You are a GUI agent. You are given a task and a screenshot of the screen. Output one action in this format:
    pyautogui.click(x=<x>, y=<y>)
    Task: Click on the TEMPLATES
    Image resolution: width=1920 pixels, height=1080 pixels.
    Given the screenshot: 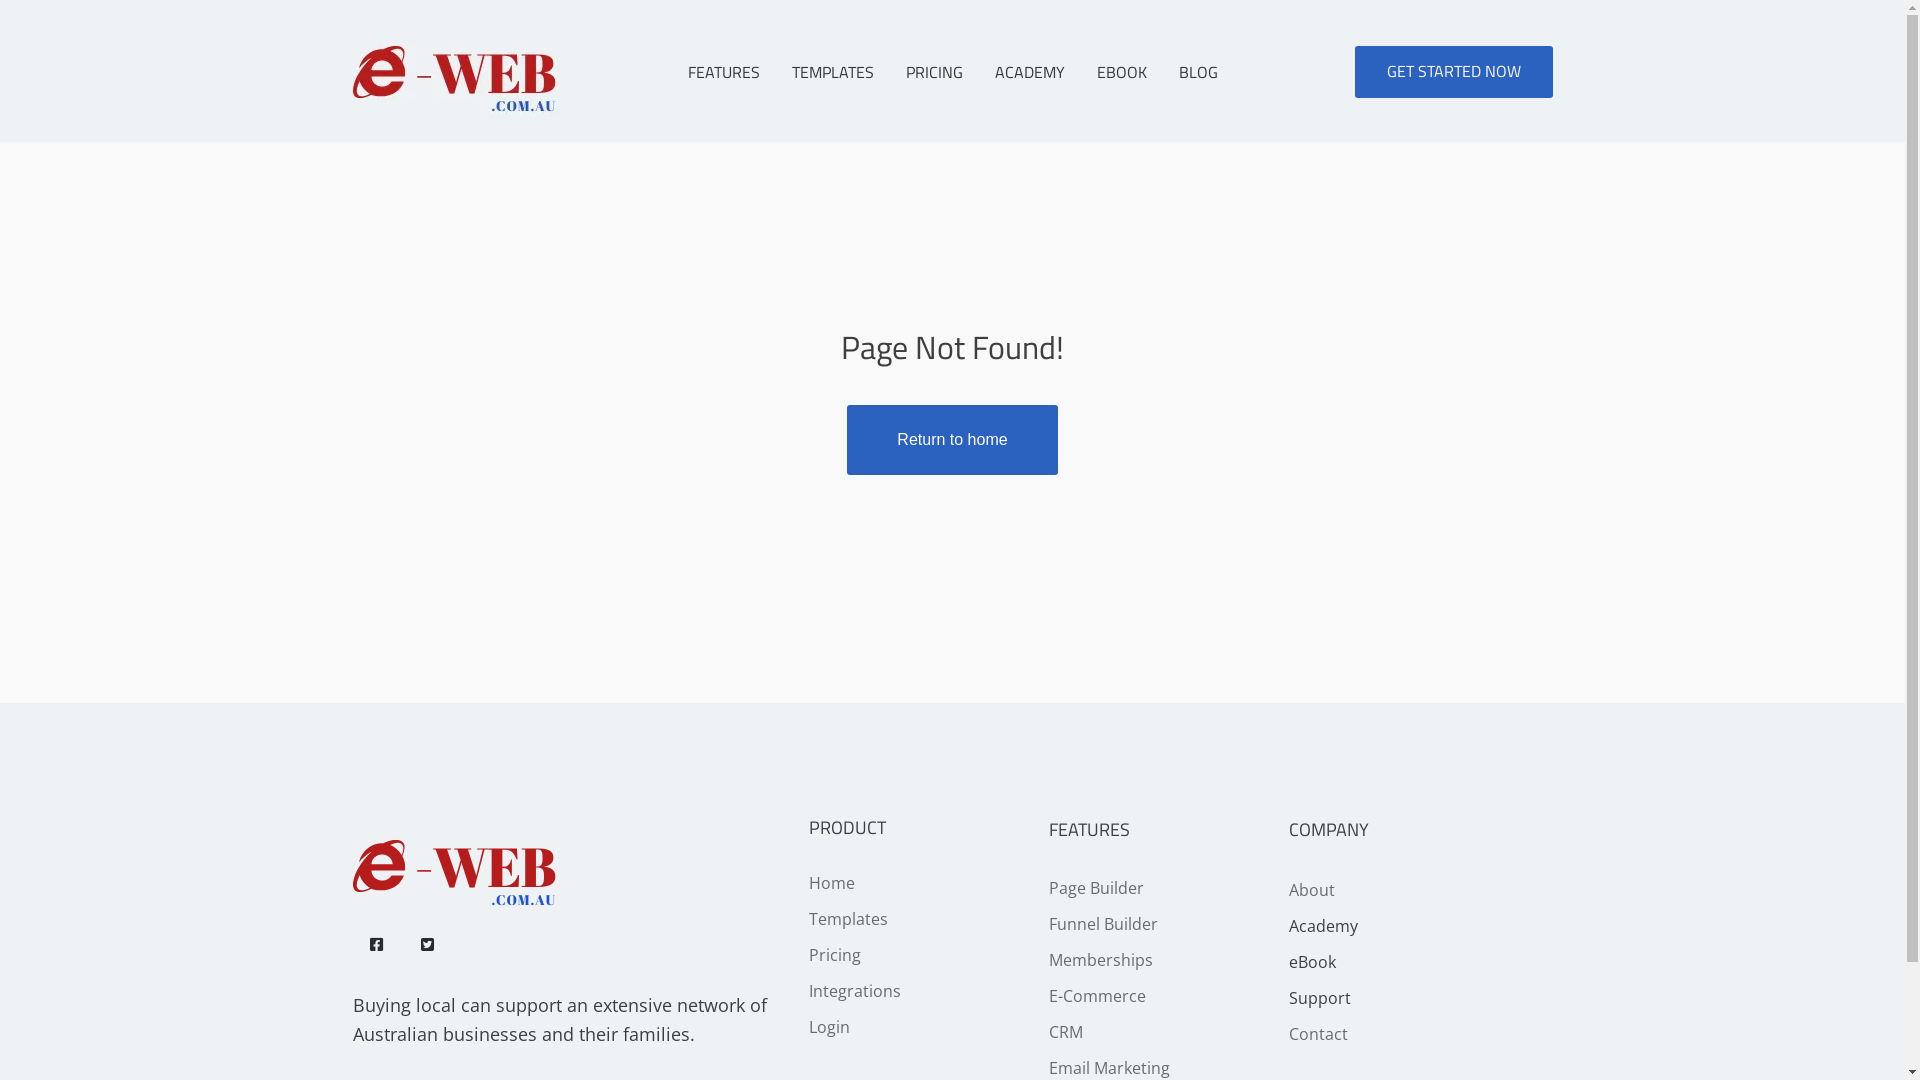 What is the action you would take?
    pyautogui.click(x=833, y=72)
    